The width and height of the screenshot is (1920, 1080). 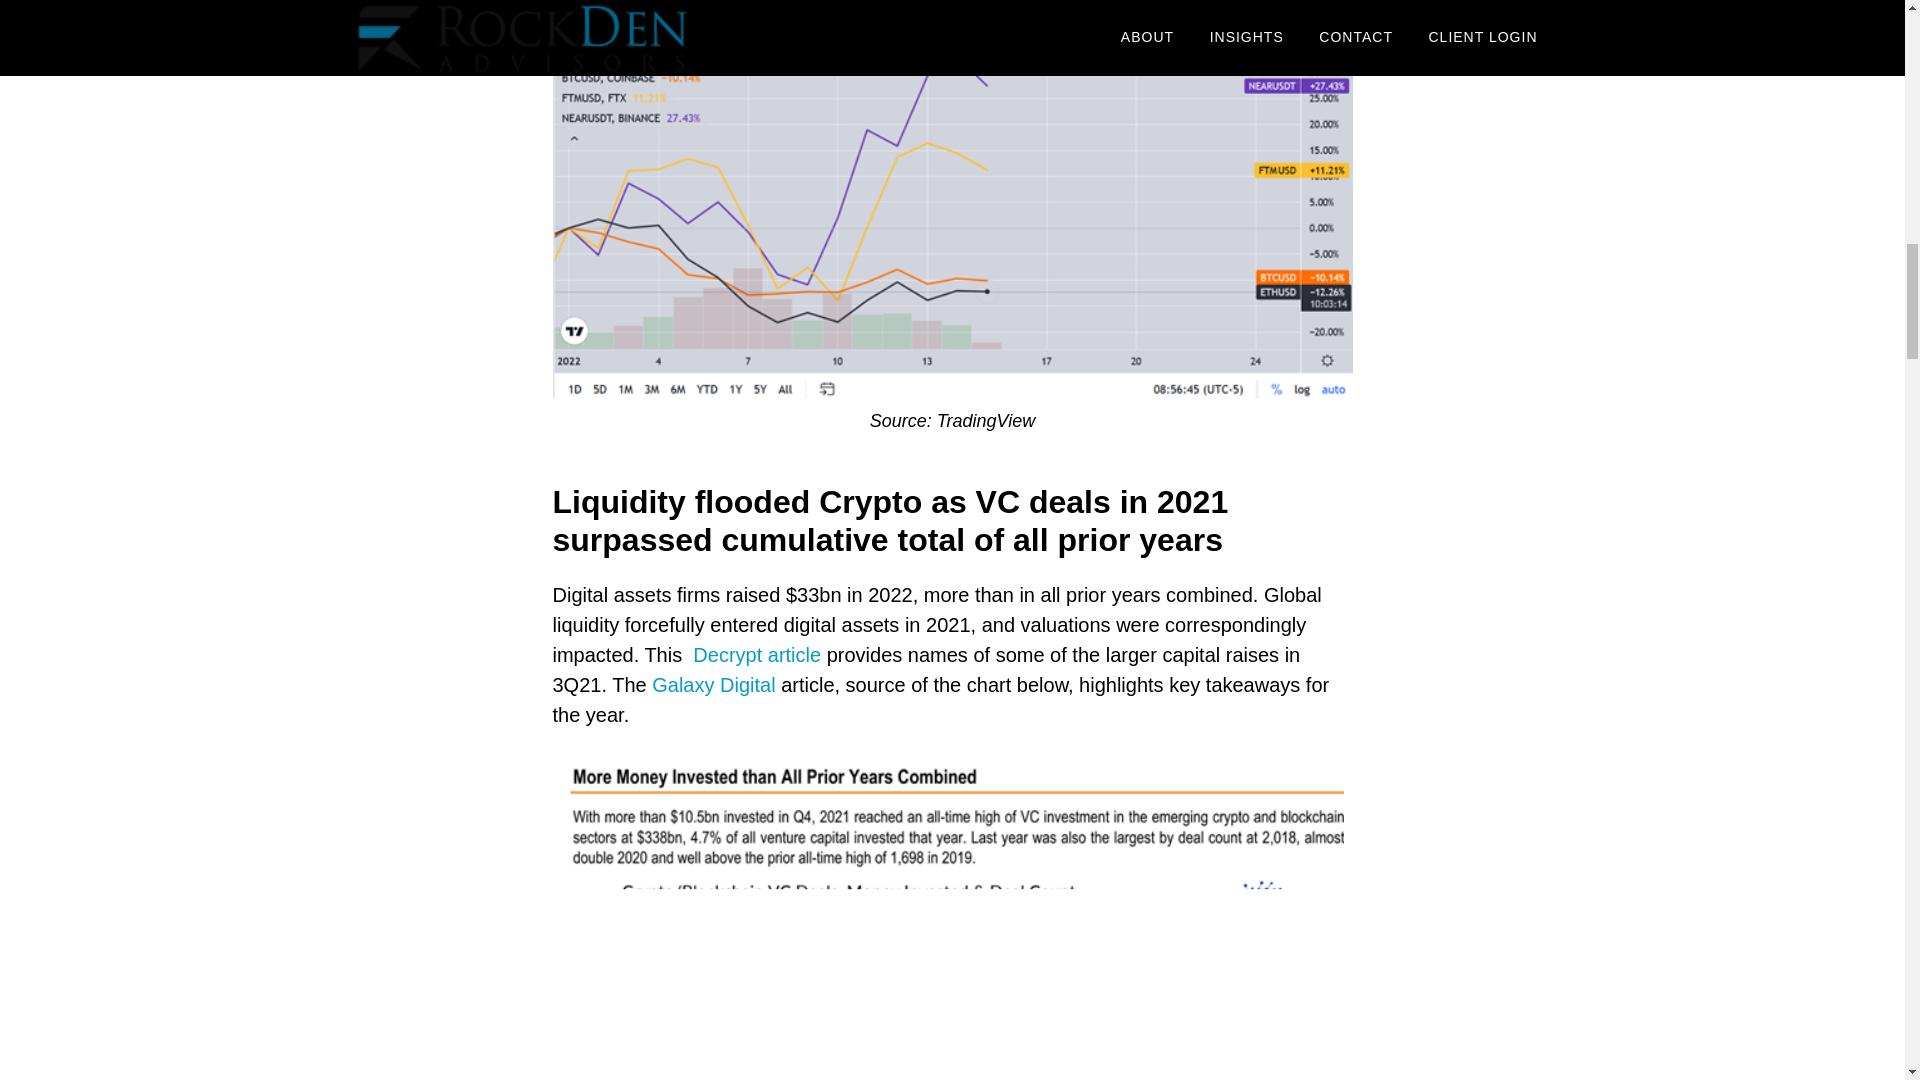 What do you see at coordinates (714, 684) in the screenshot?
I see `Galaxy Digital` at bounding box center [714, 684].